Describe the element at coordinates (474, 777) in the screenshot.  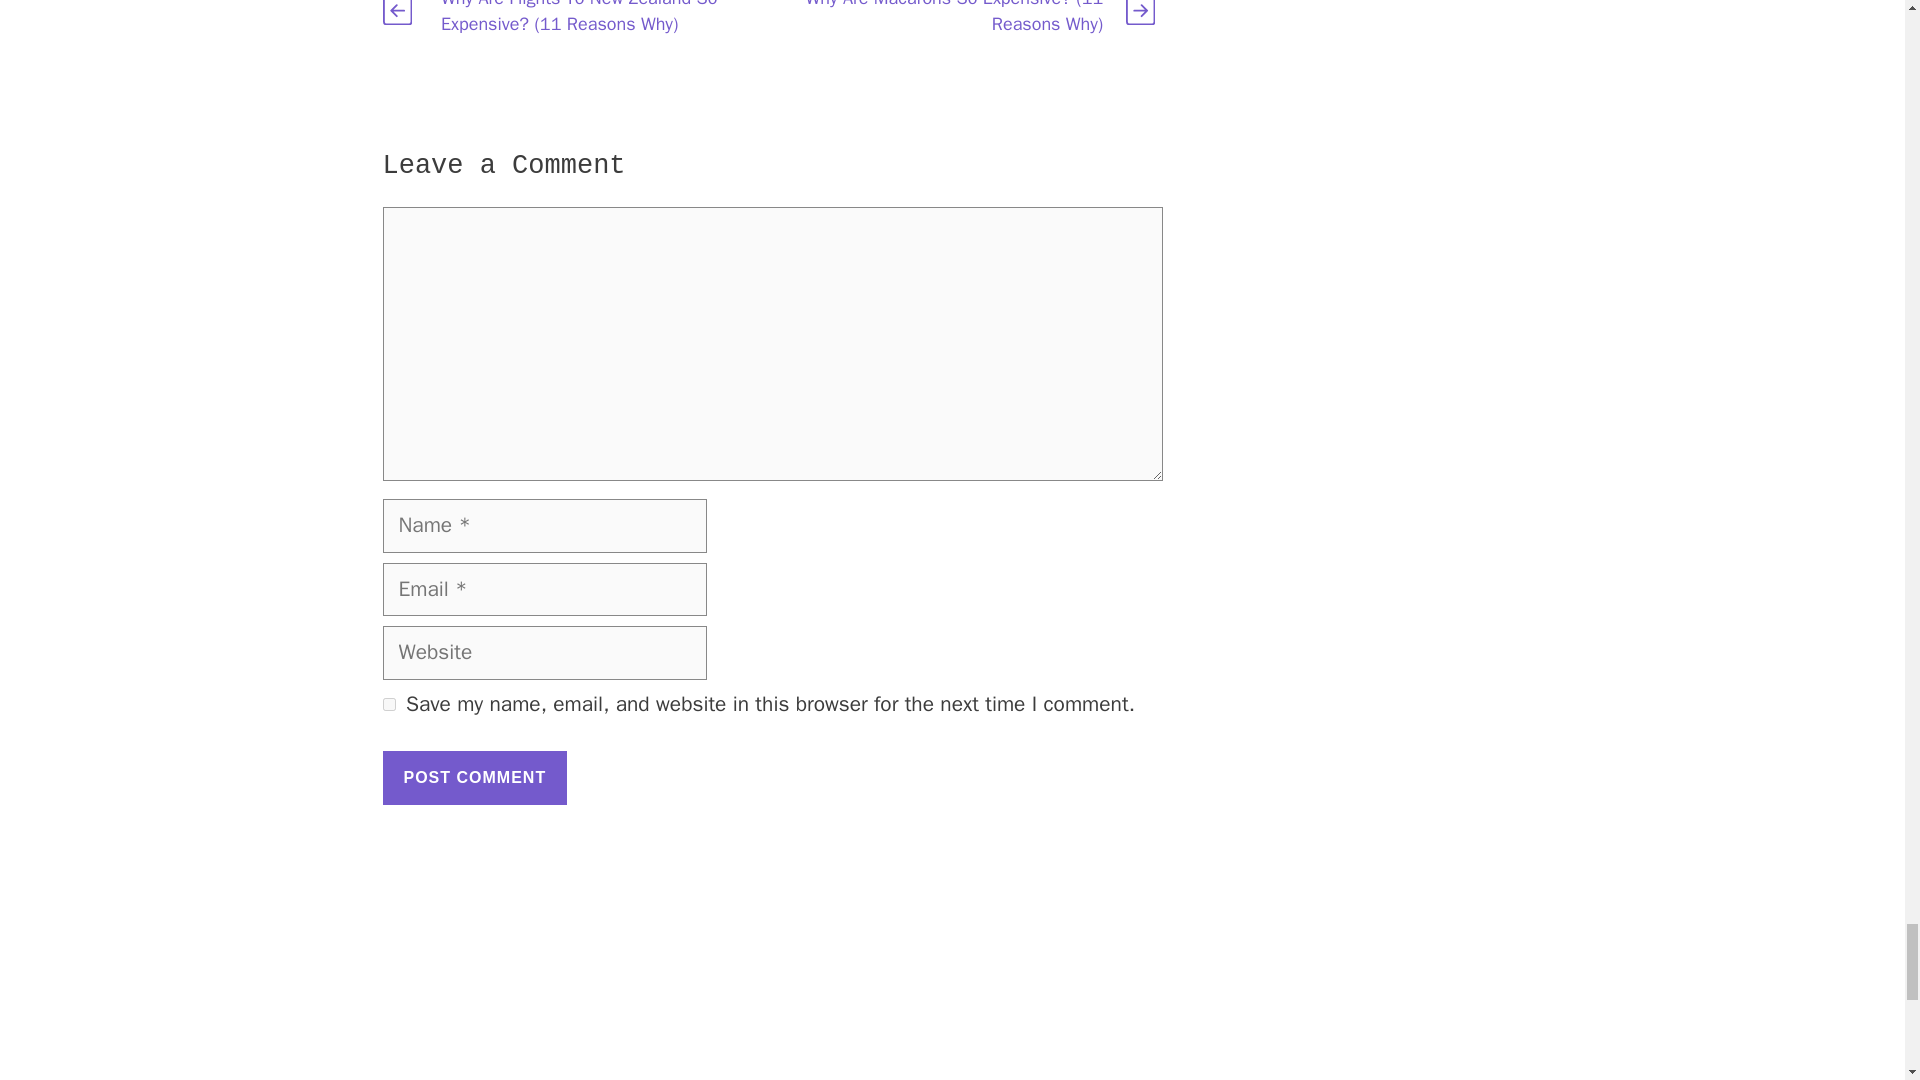
I see `Post Comment` at that location.